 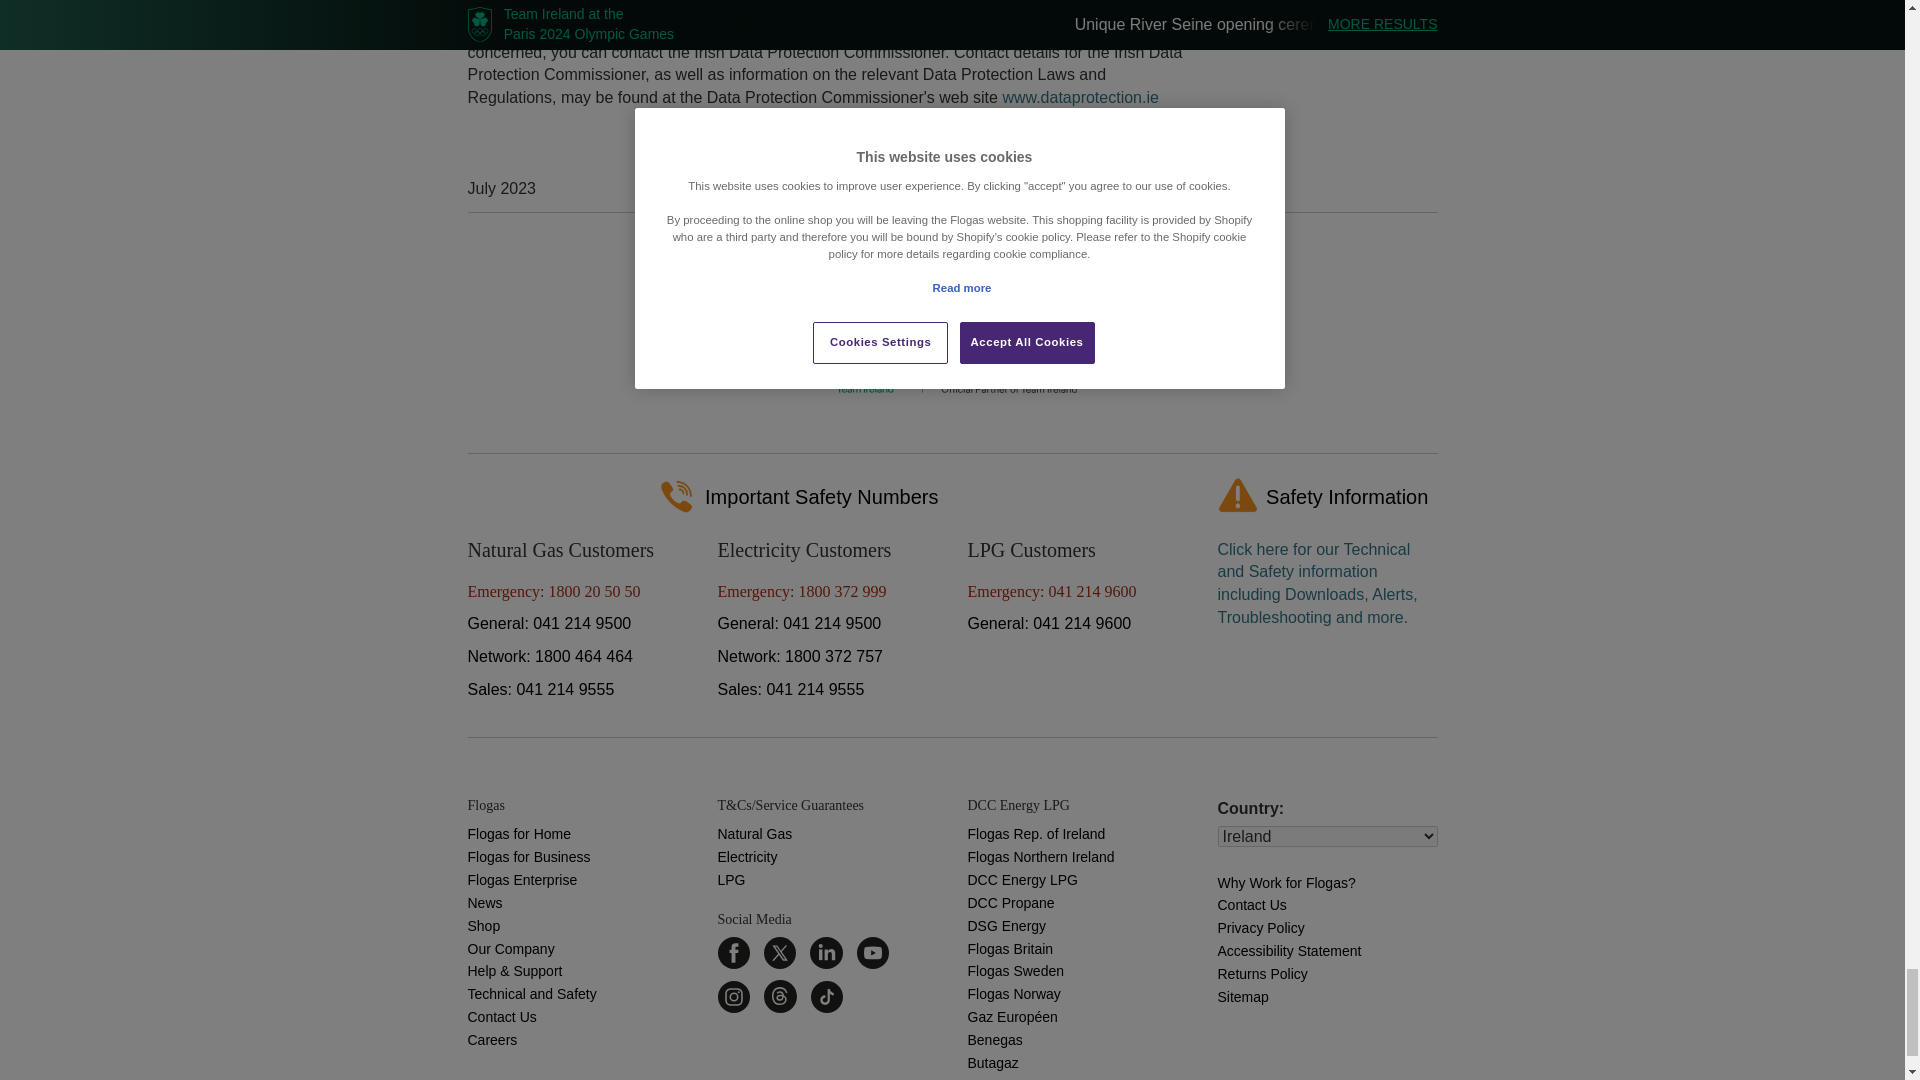 I want to click on Follow flogas on Linkedin for updates and much more!, so click(x=826, y=952).